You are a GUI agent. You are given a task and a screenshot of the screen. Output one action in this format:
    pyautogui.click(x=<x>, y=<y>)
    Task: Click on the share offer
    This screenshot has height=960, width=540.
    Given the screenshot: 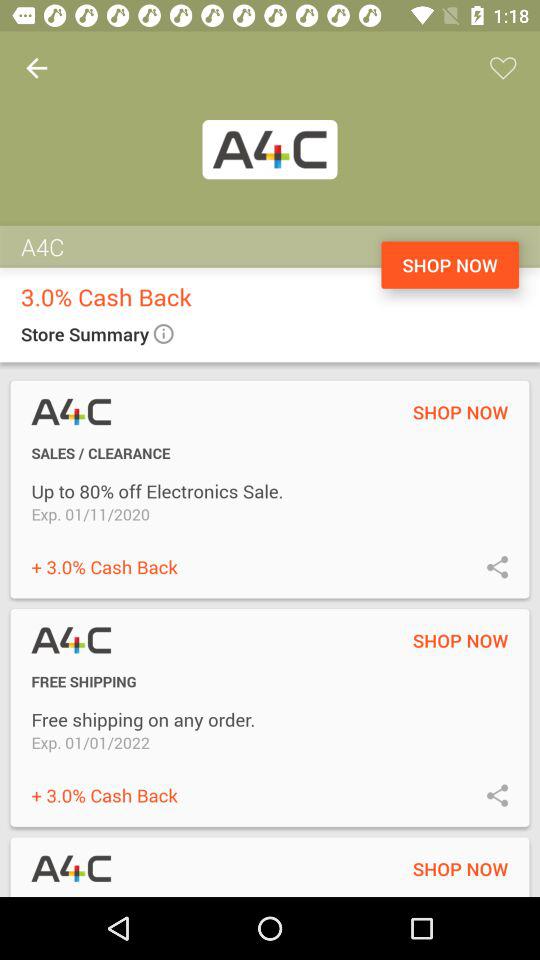 What is the action you would take?
    pyautogui.click(x=498, y=794)
    